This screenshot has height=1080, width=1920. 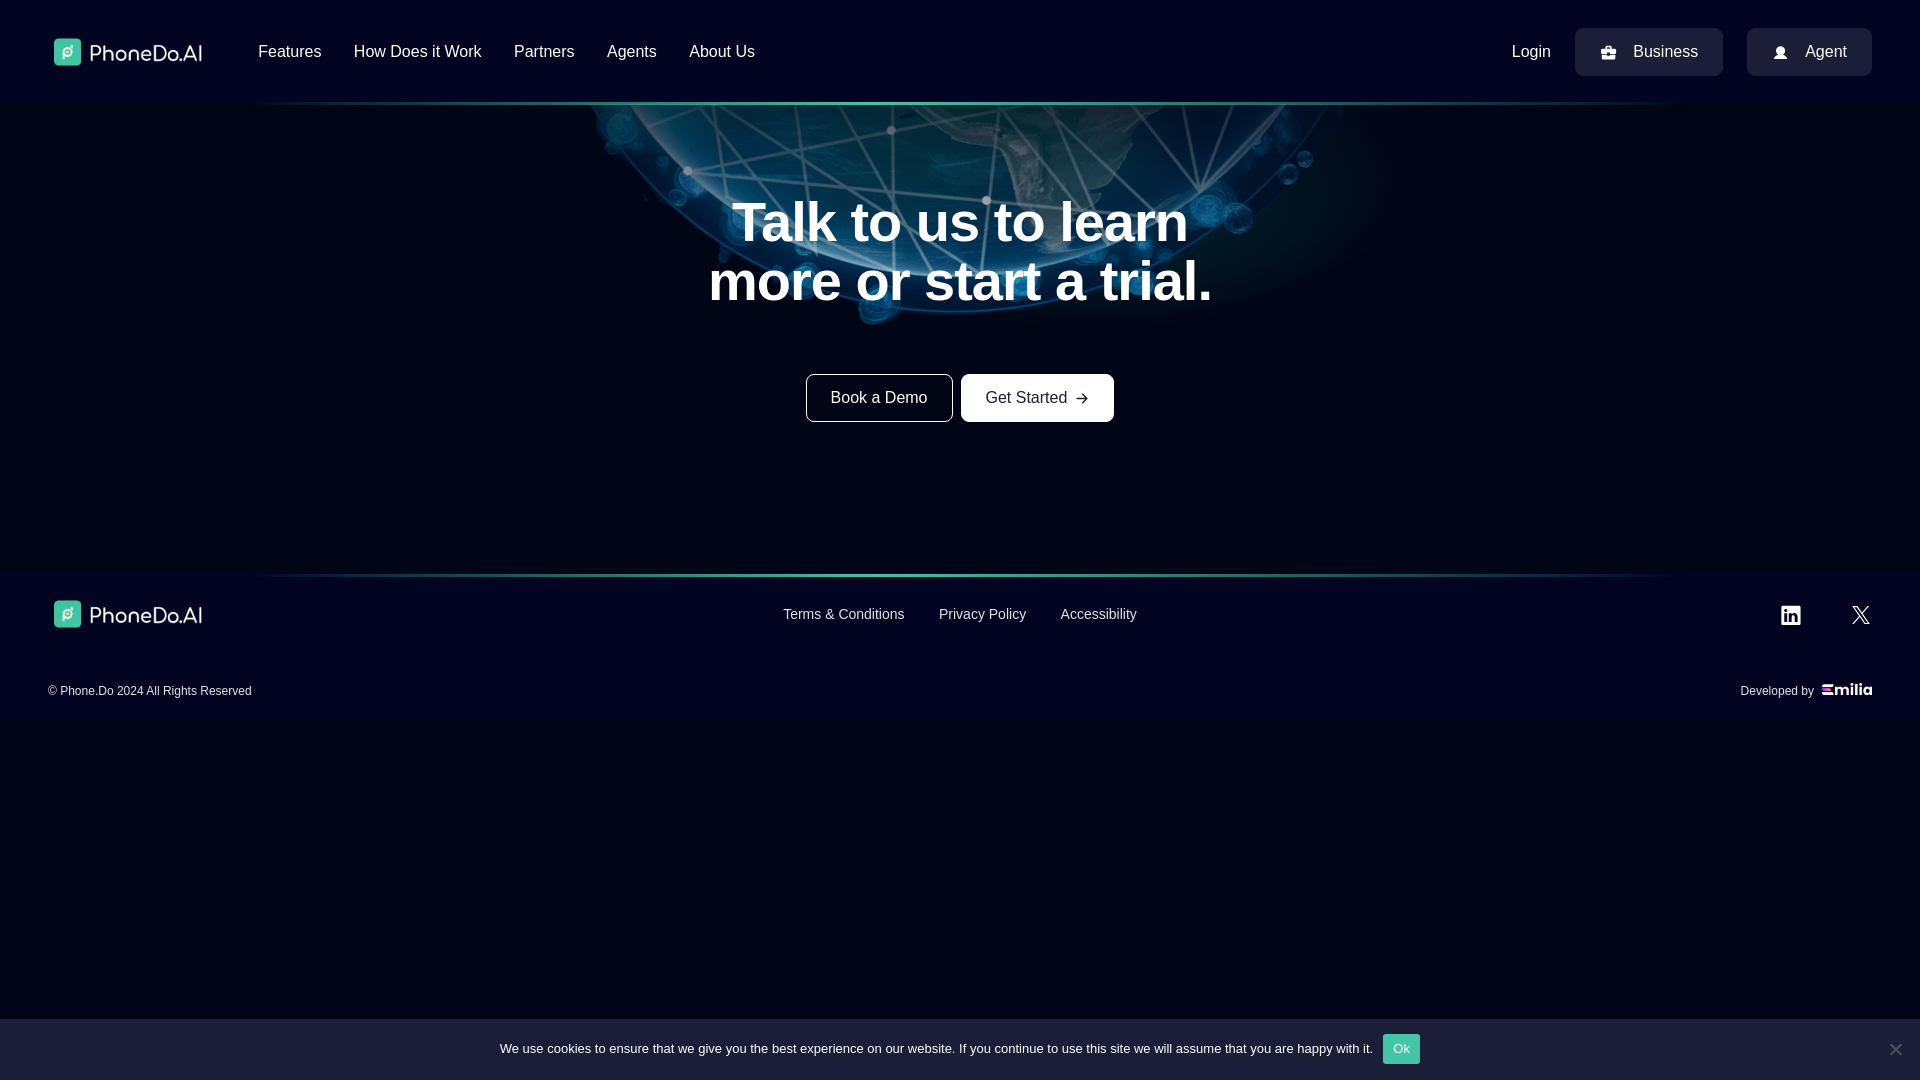 I want to click on How Does it Work, so click(x=417, y=52).